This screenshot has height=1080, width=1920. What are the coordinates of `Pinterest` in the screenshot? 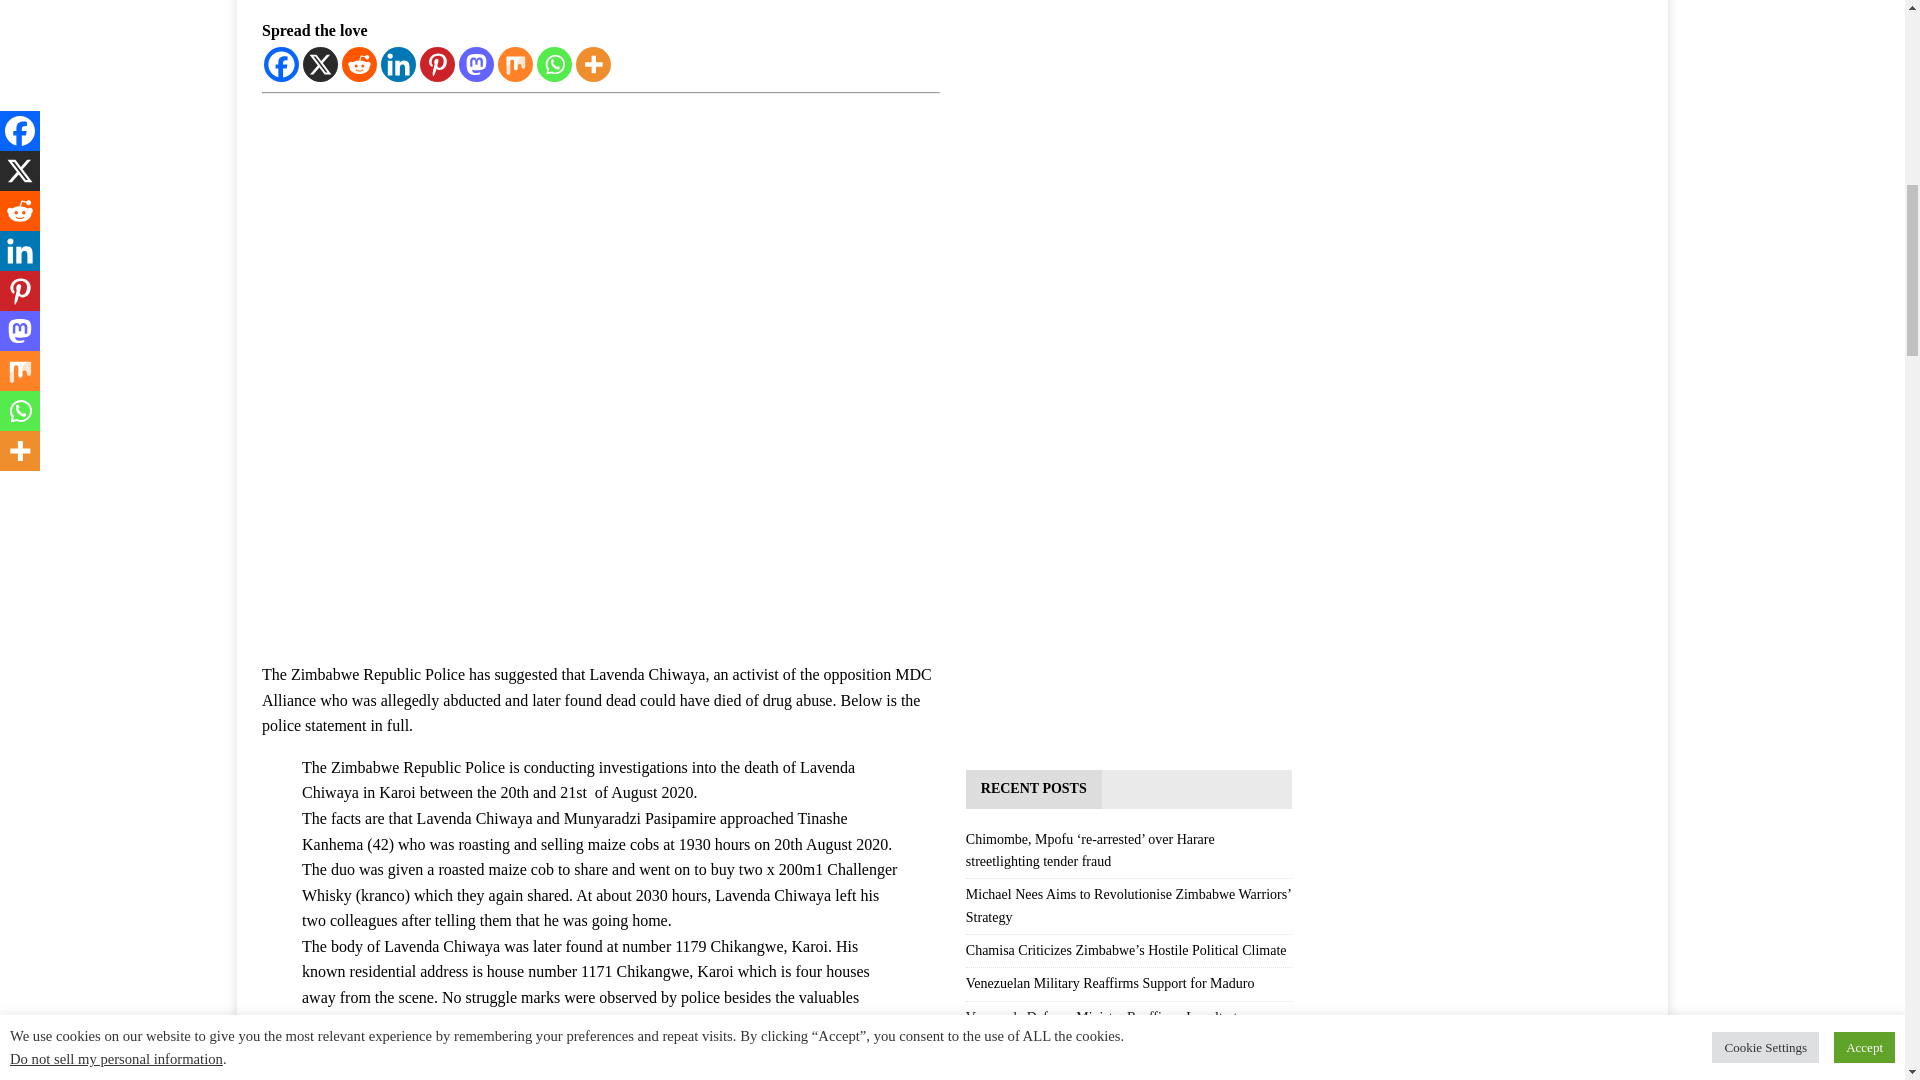 It's located at (438, 64).